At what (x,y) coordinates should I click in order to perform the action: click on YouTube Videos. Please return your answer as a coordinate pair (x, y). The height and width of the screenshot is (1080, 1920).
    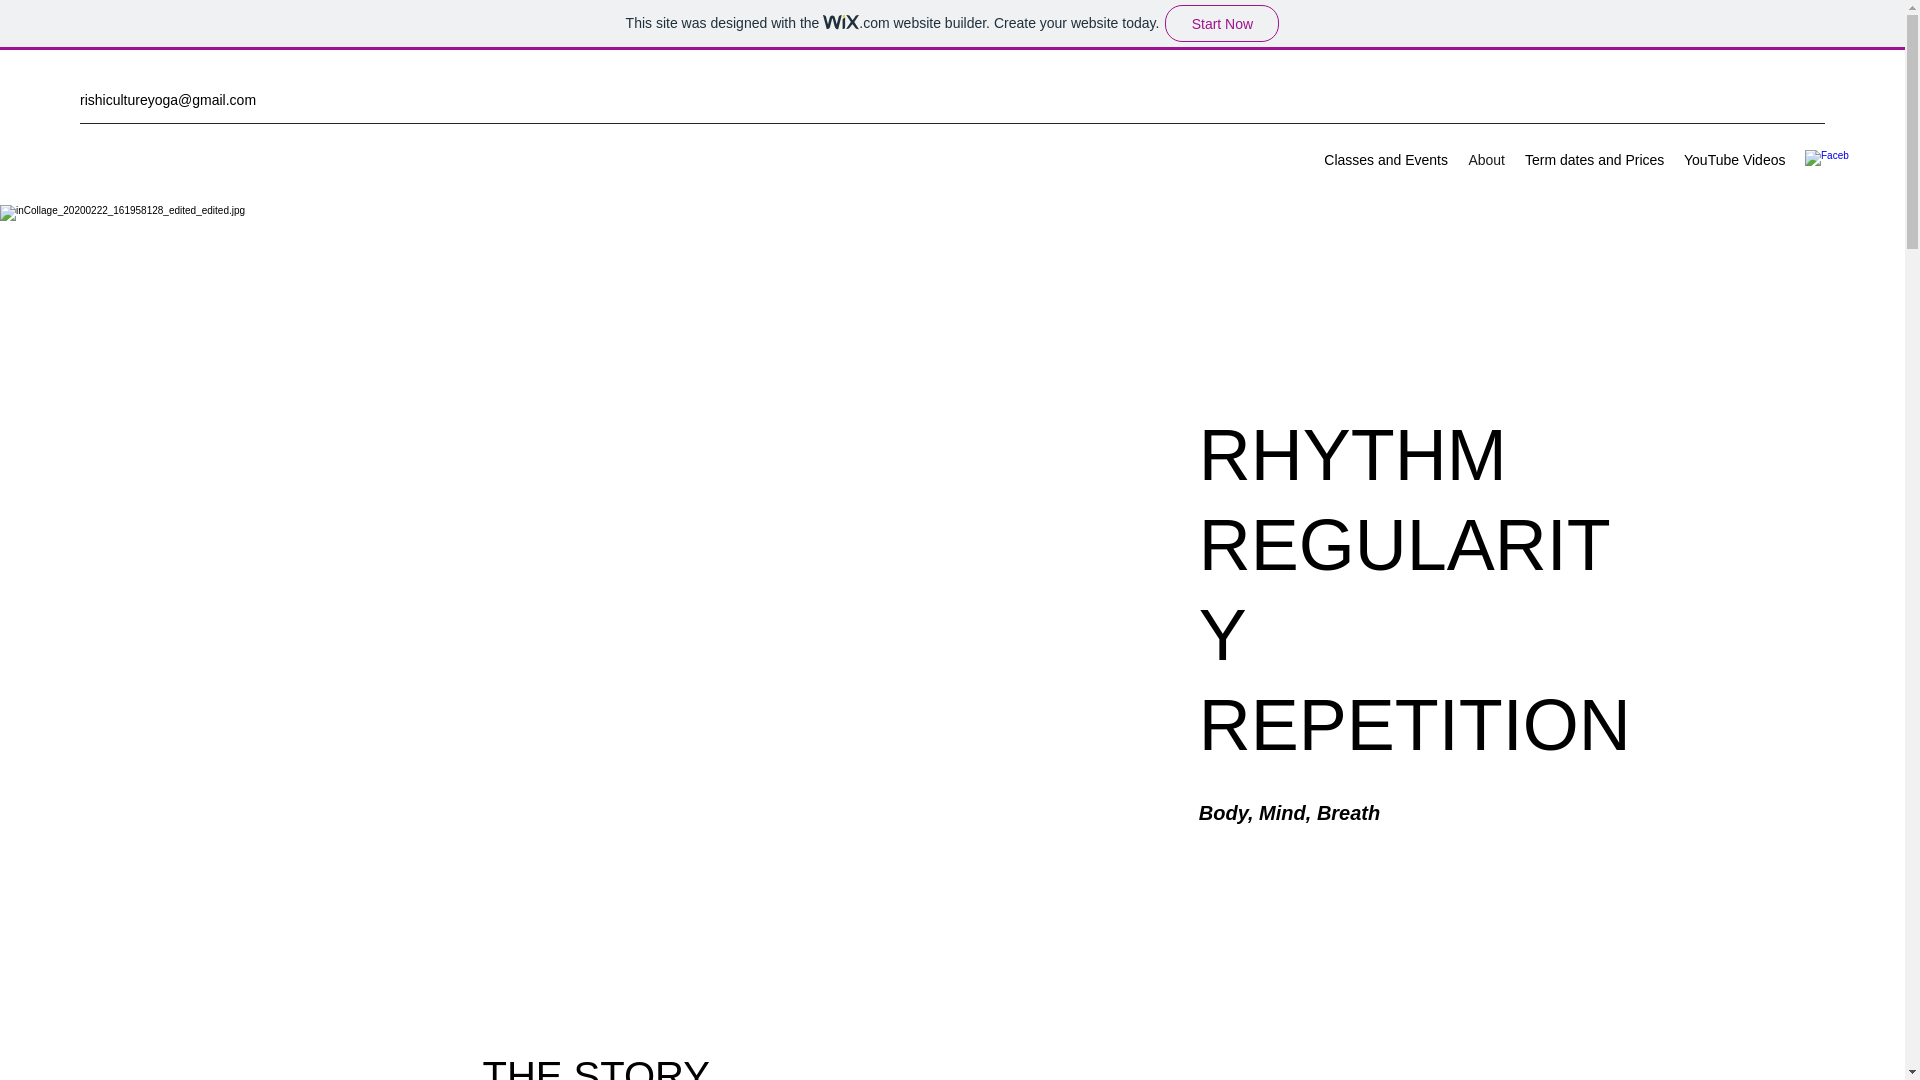
    Looking at the image, I should click on (1734, 159).